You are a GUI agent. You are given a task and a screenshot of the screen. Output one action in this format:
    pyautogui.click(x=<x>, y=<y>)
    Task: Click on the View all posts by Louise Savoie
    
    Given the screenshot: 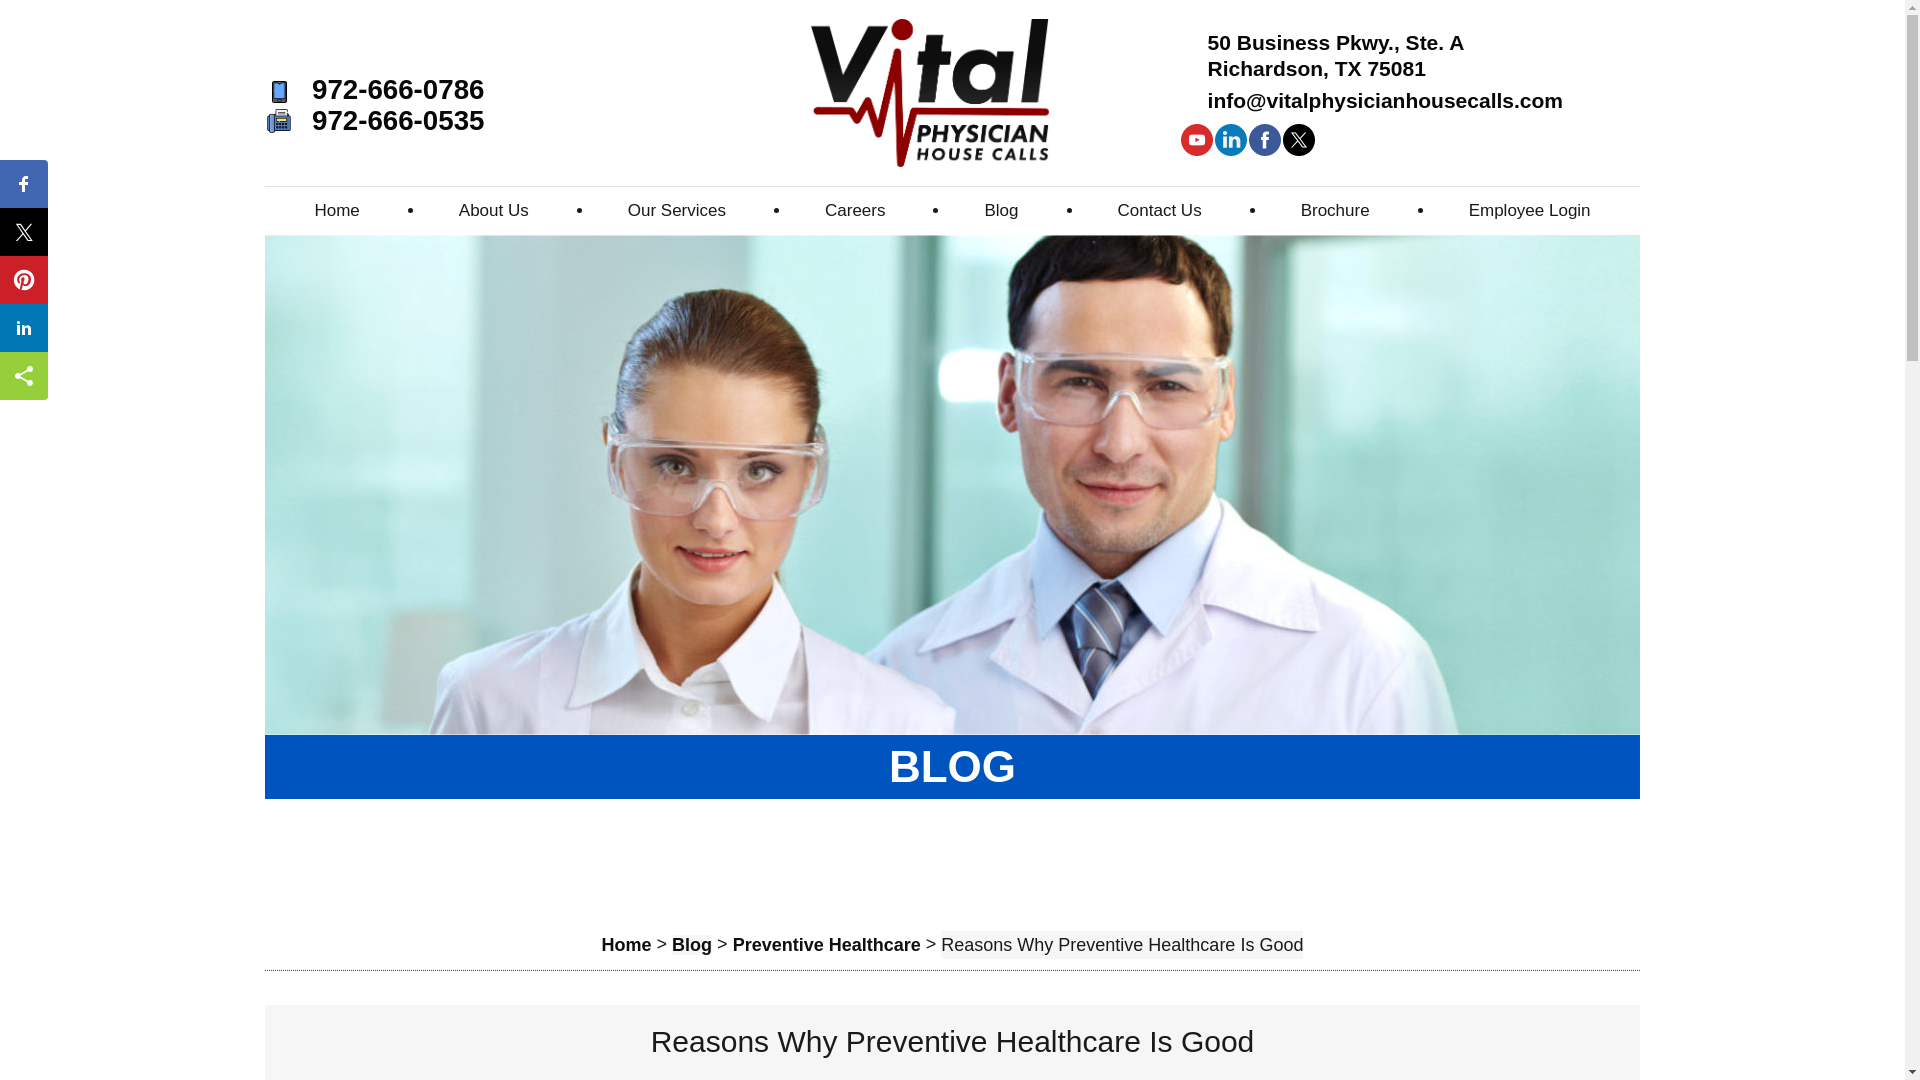 What is the action you would take?
    pyautogui.click(x=1078, y=1078)
    